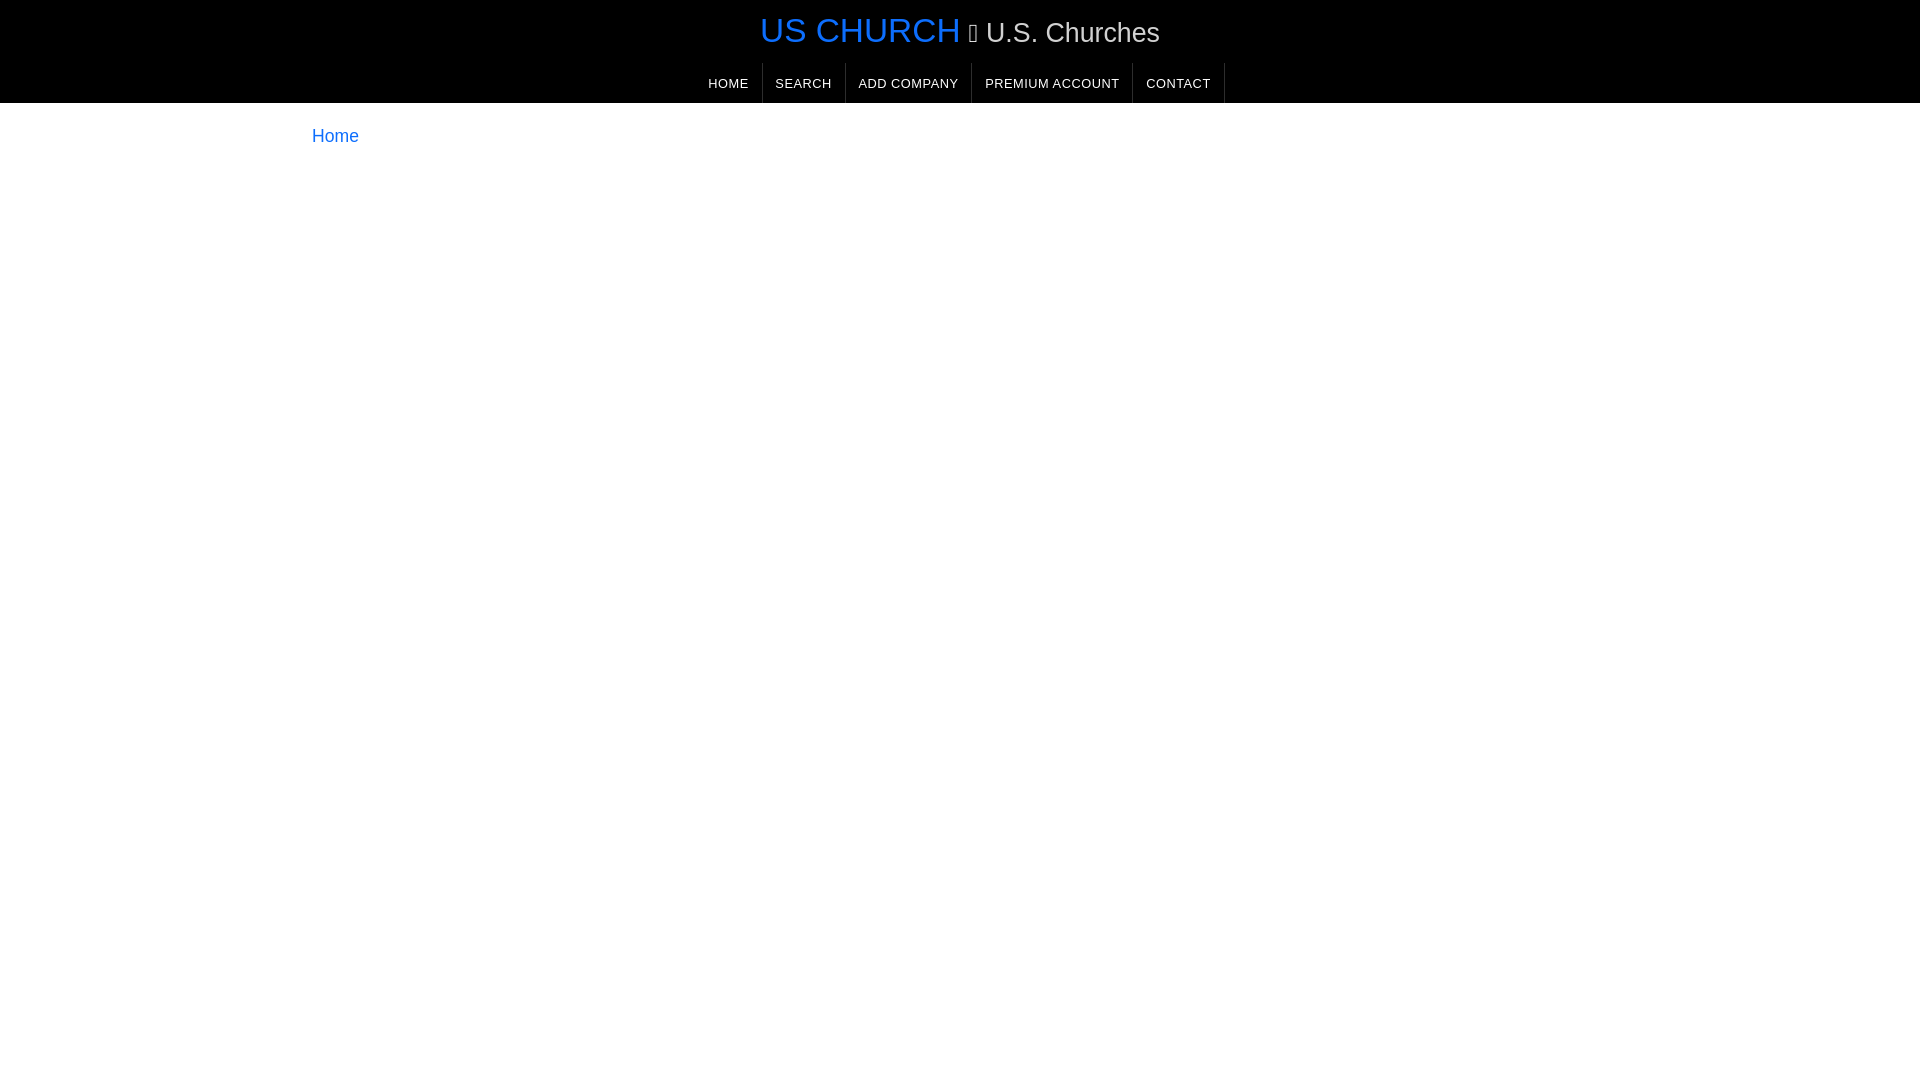 This screenshot has height=1080, width=1920. Describe the element at coordinates (908, 82) in the screenshot. I see `Add a new company` at that location.